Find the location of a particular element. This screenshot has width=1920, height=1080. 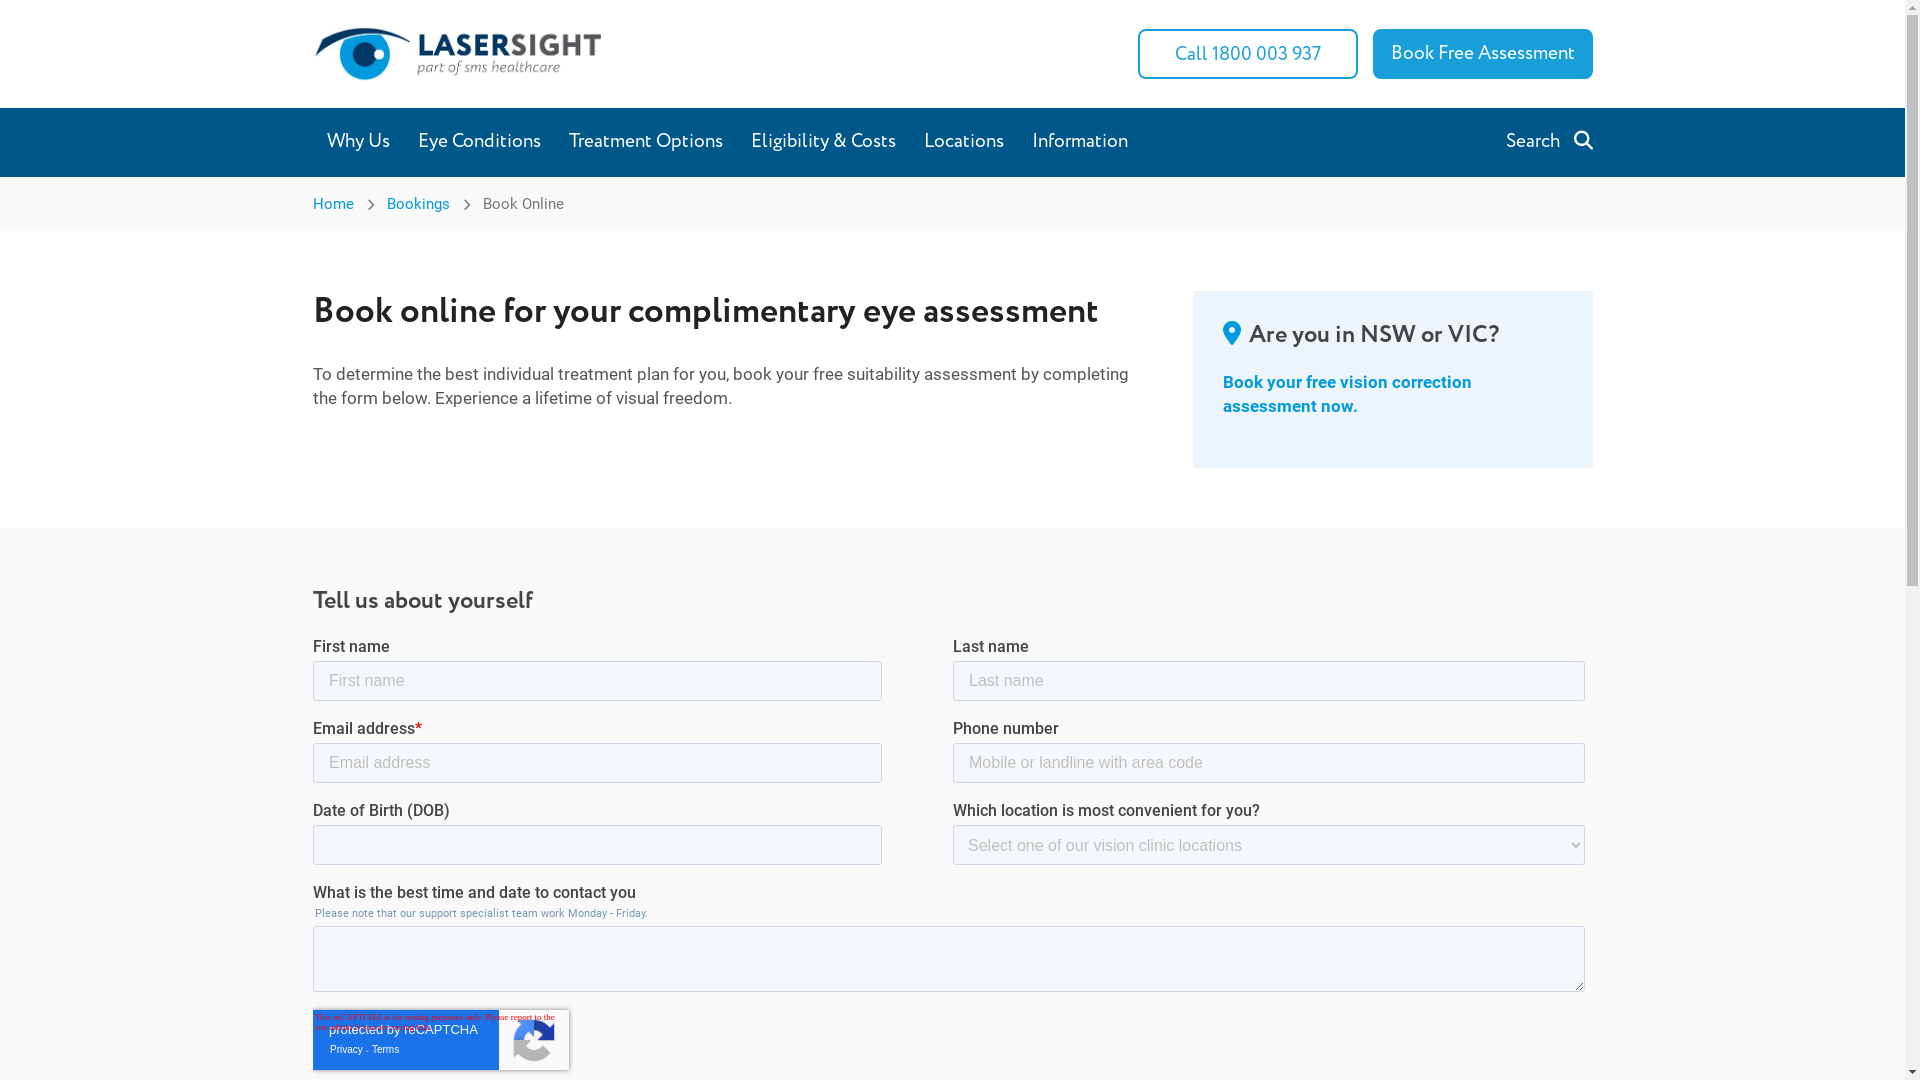

Eye Conditions is located at coordinates (480, 142).